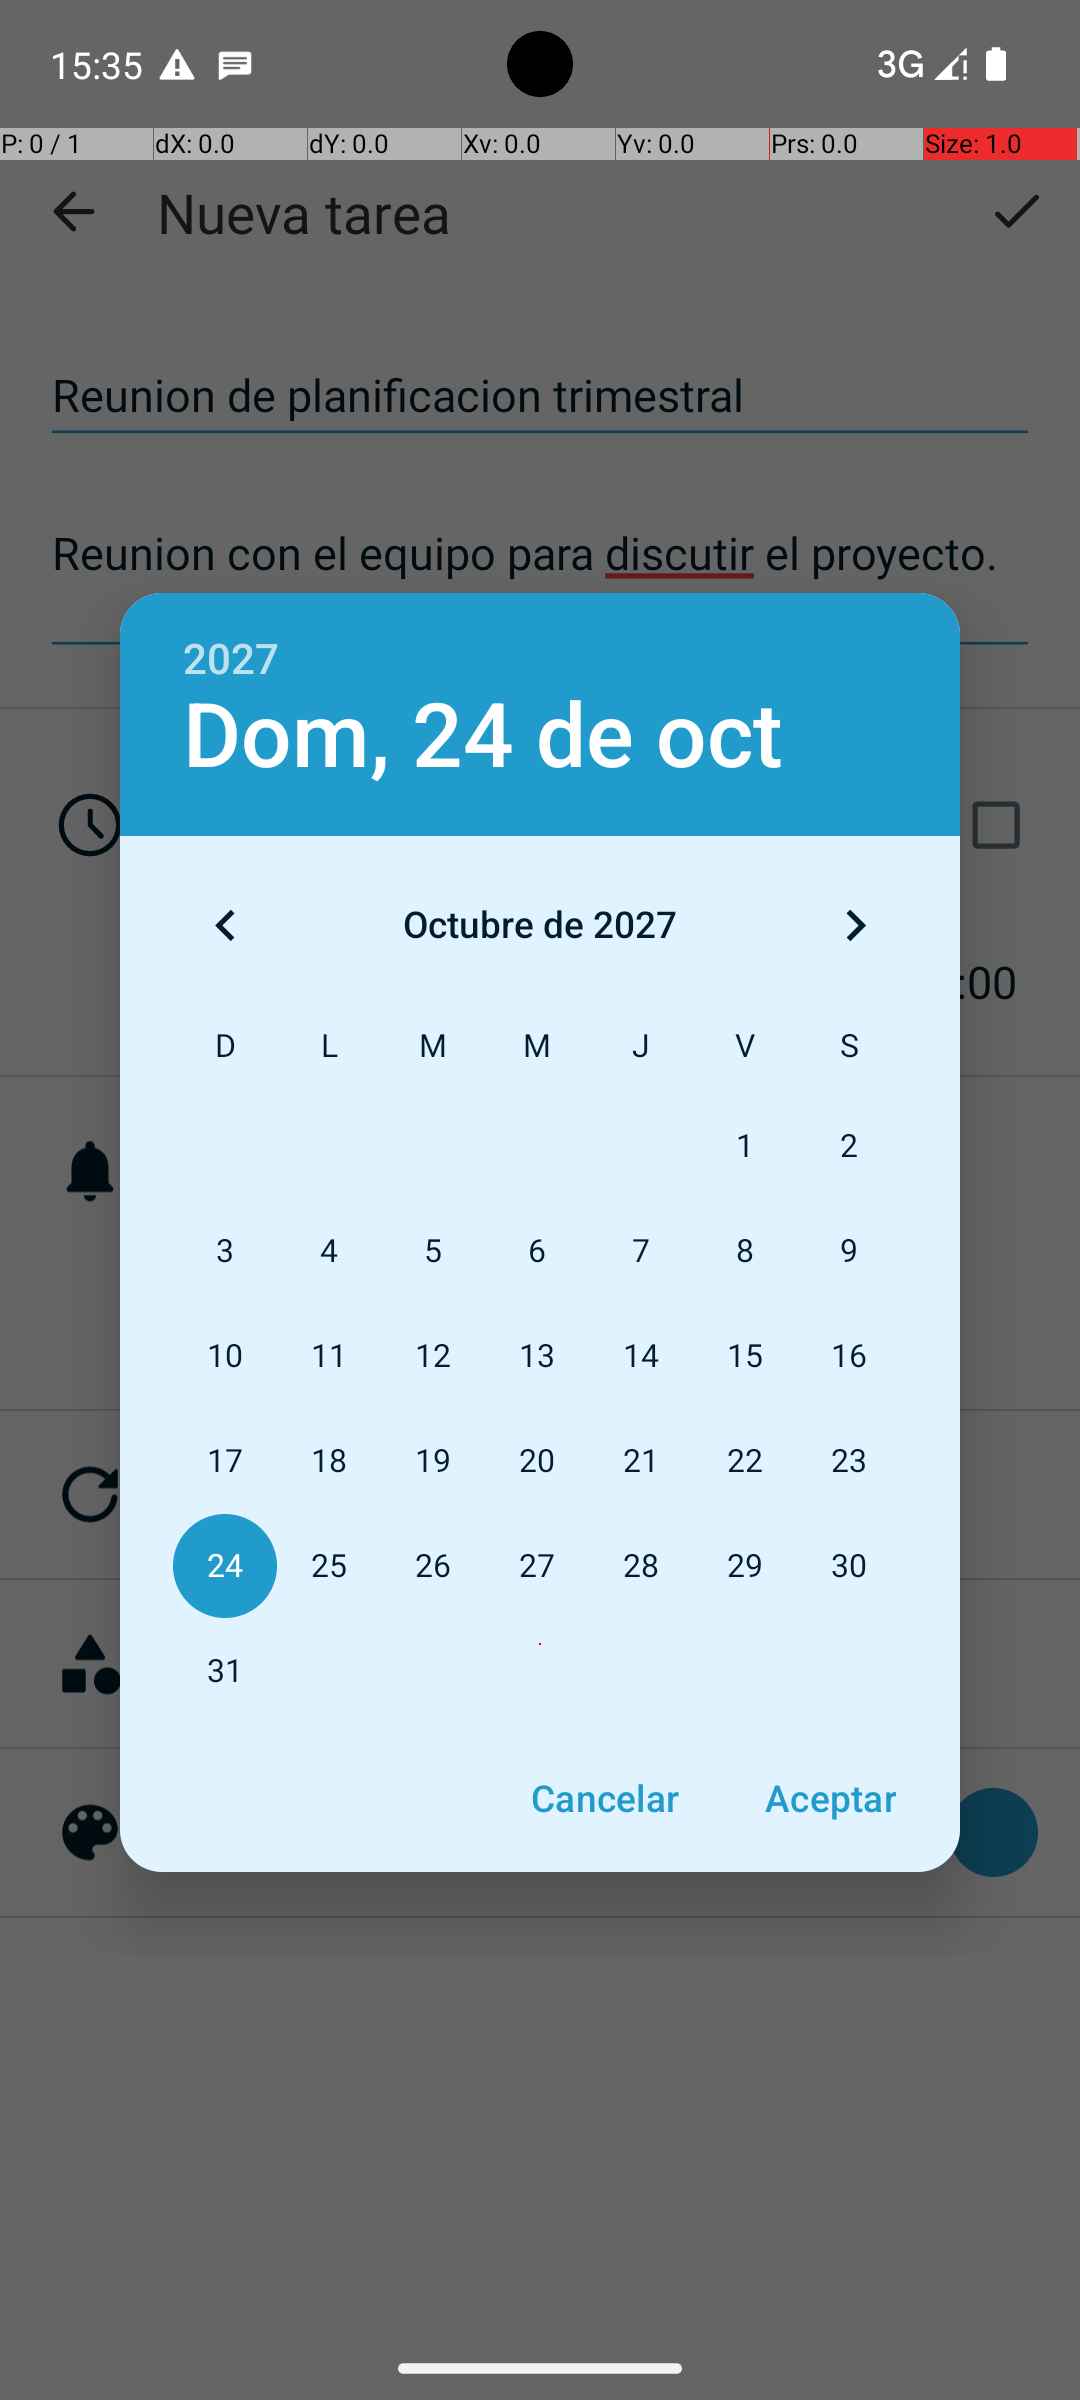 This screenshot has width=1080, height=2400. I want to click on Aceptar, so click(830, 1798).